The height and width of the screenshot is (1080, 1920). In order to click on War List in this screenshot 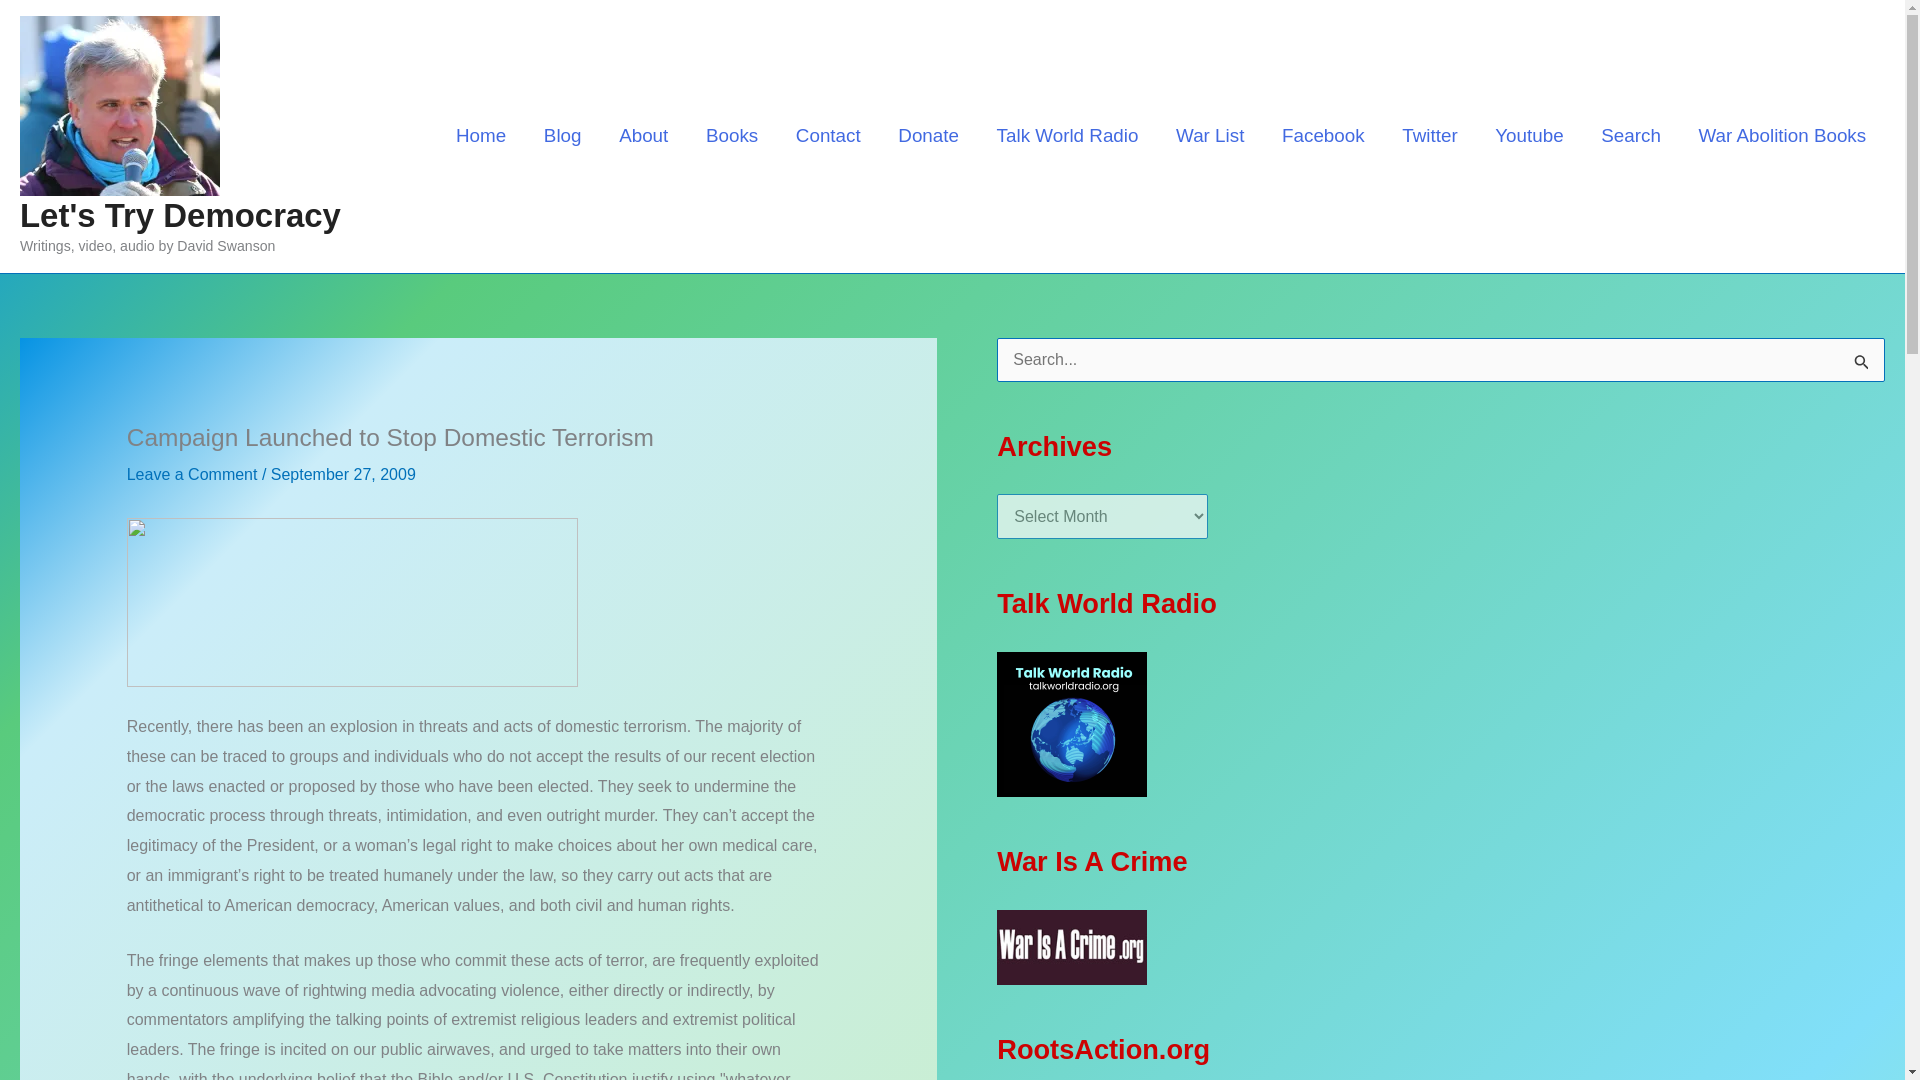, I will do `click(1210, 135)`.